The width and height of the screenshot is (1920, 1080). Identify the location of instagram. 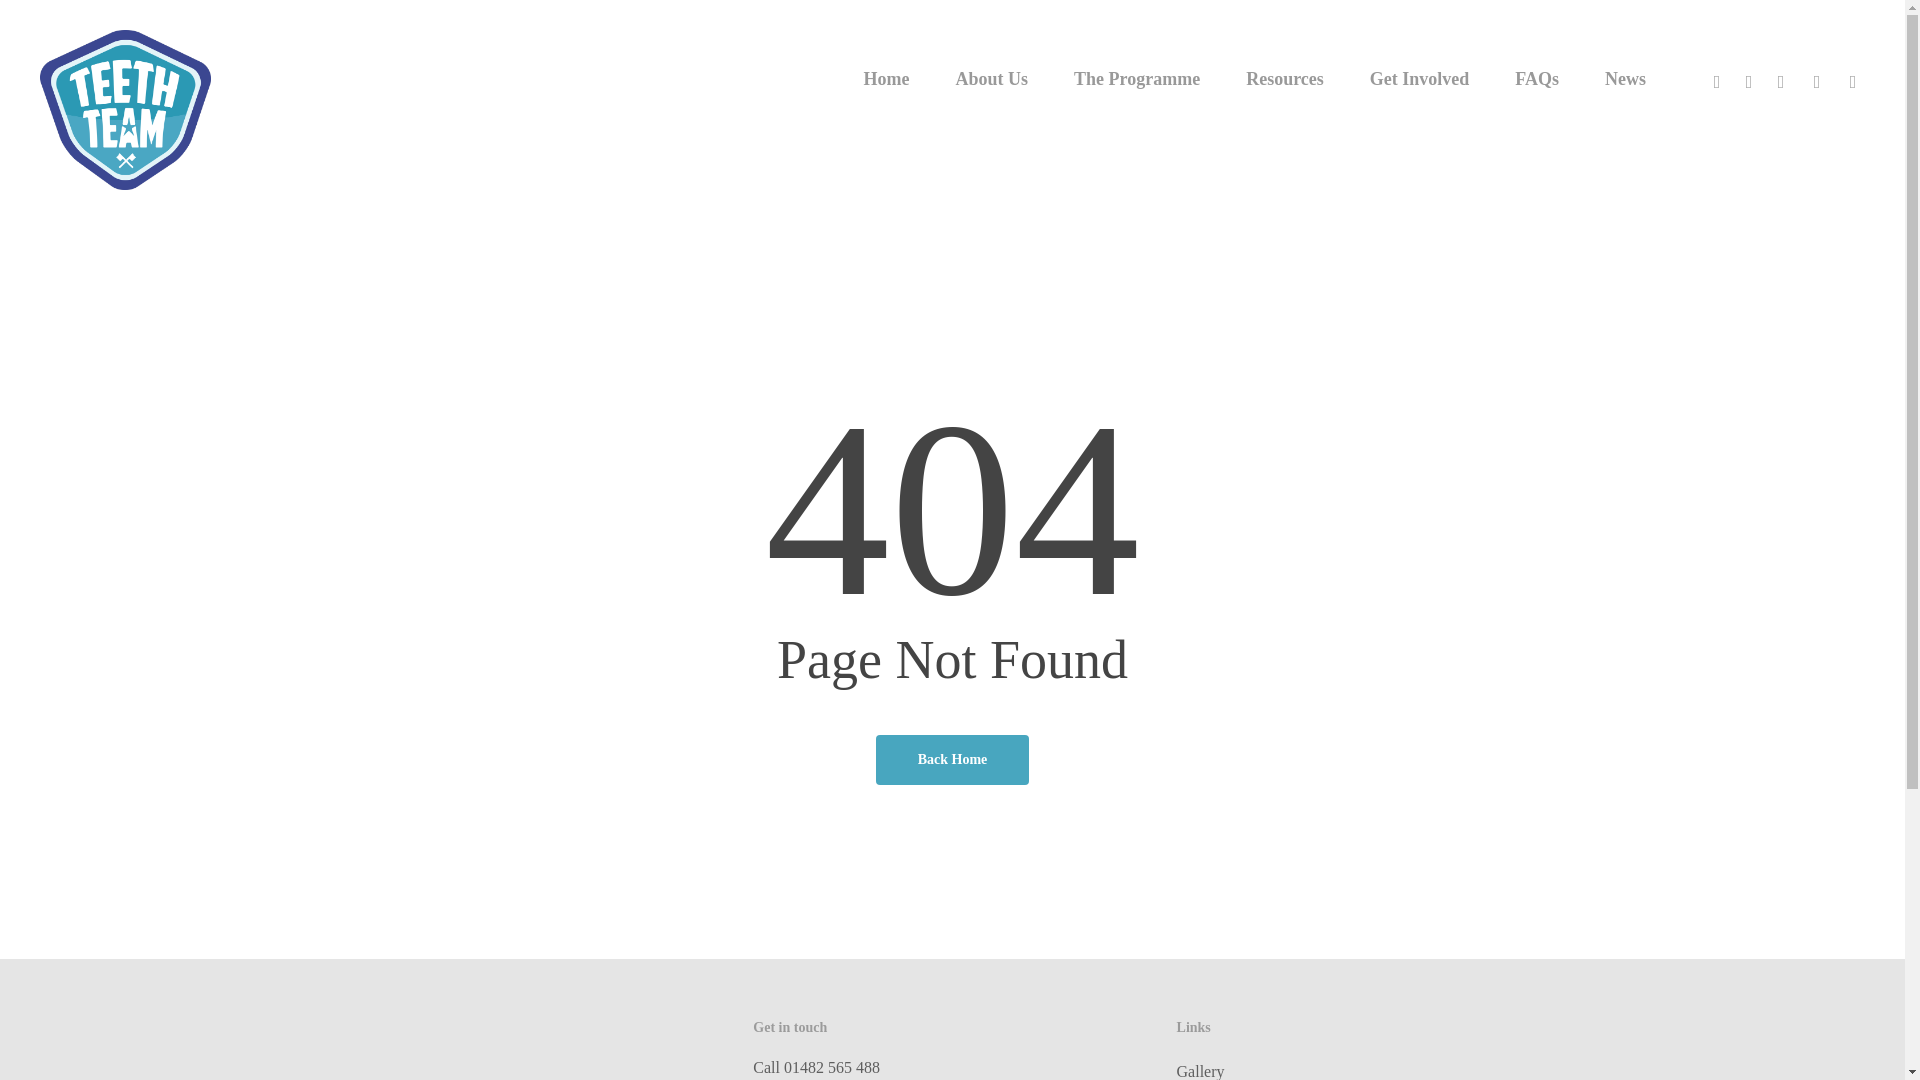
(1817, 78).